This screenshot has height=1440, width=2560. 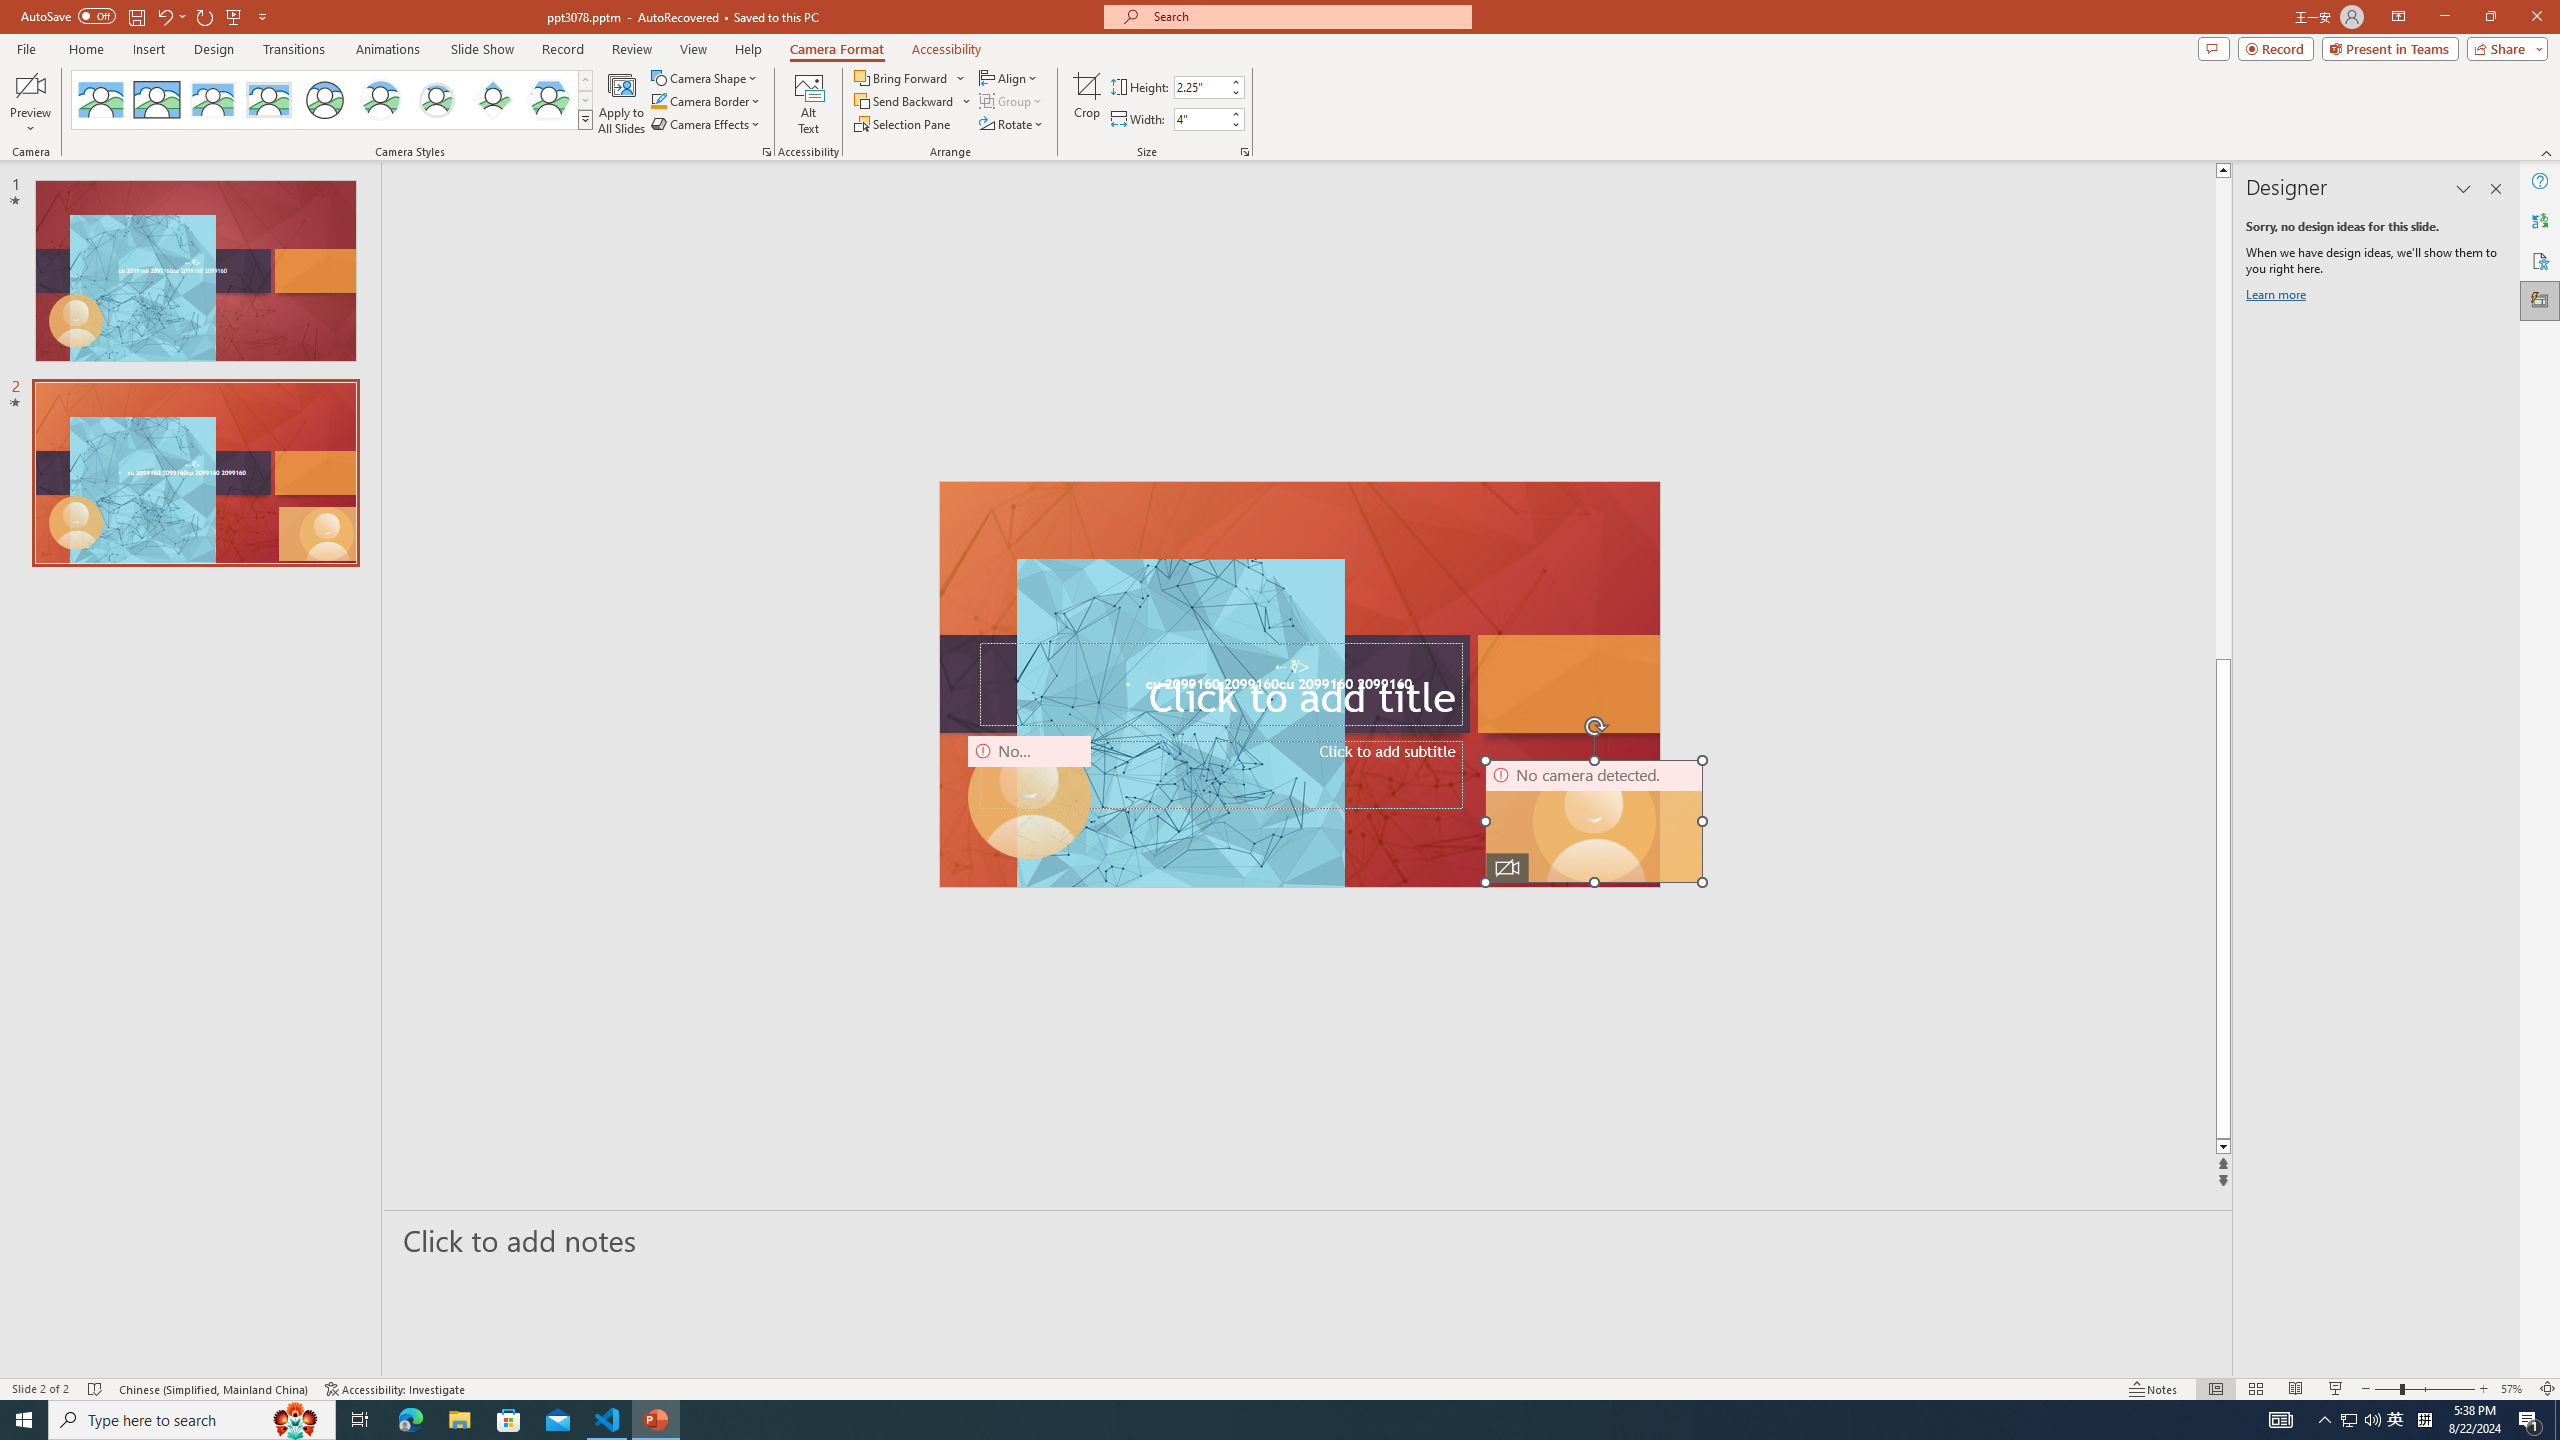 What do you see at coordinates (902, 78) in the screenshot?
I see `Bring Forward` at bounding box center [902, 78].